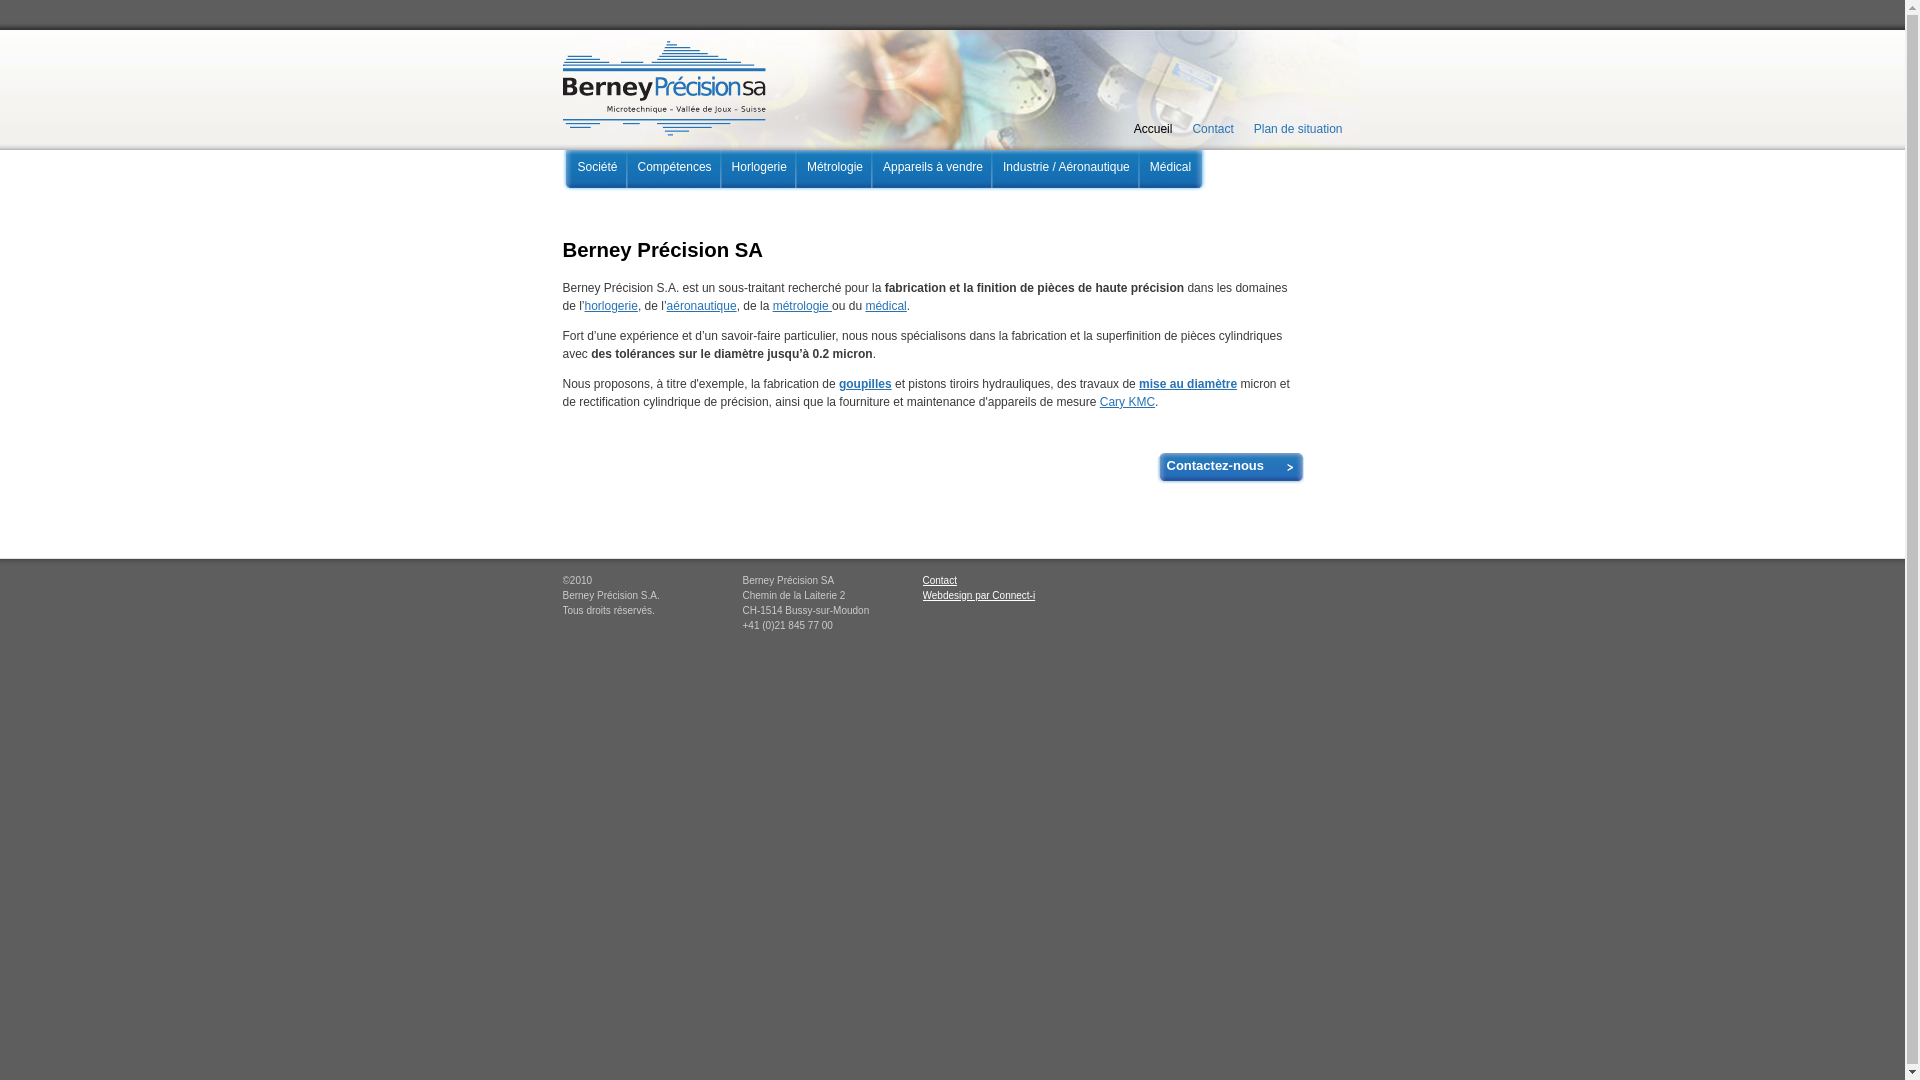 This screenshot has height=1080, width=1920. Describe the element at coordinates (866, 384) in the screenshot. I see `goupilles` at that location.